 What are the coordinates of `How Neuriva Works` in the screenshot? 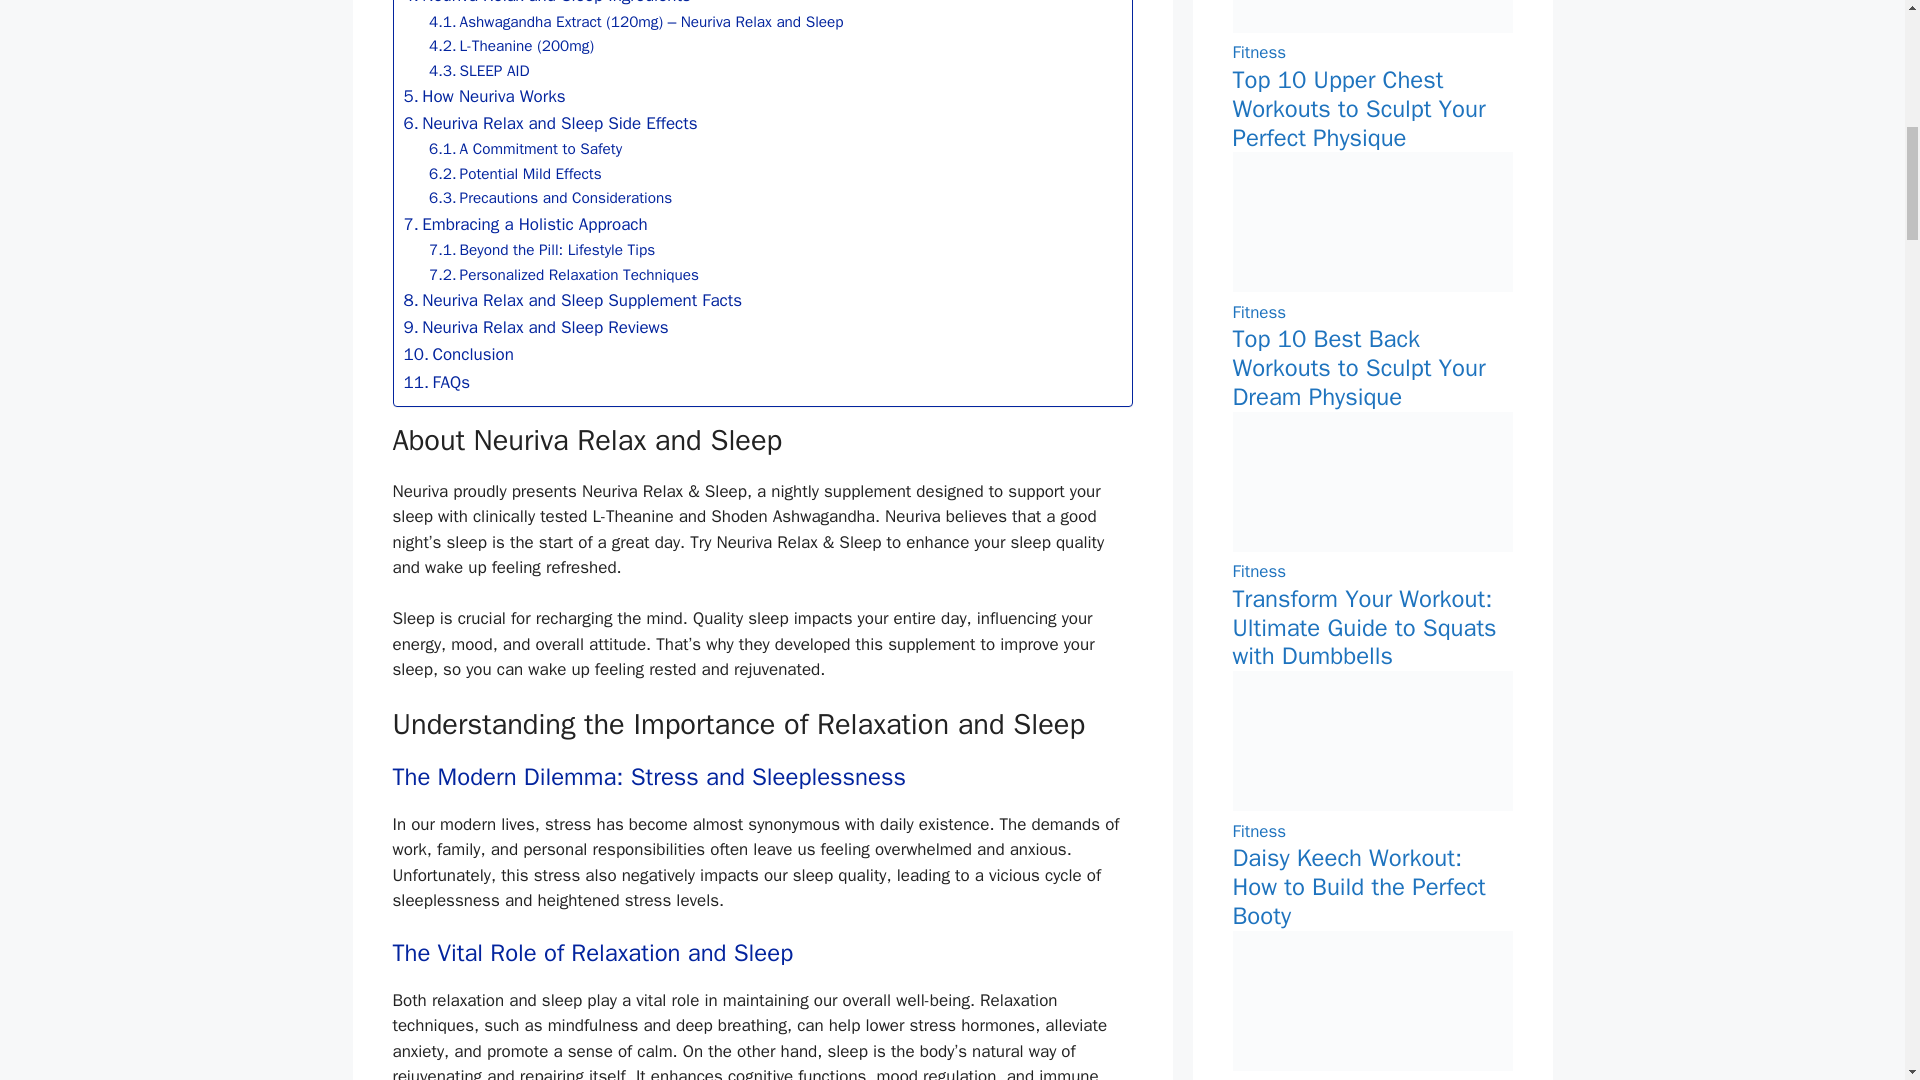 It's located at (484, 96).